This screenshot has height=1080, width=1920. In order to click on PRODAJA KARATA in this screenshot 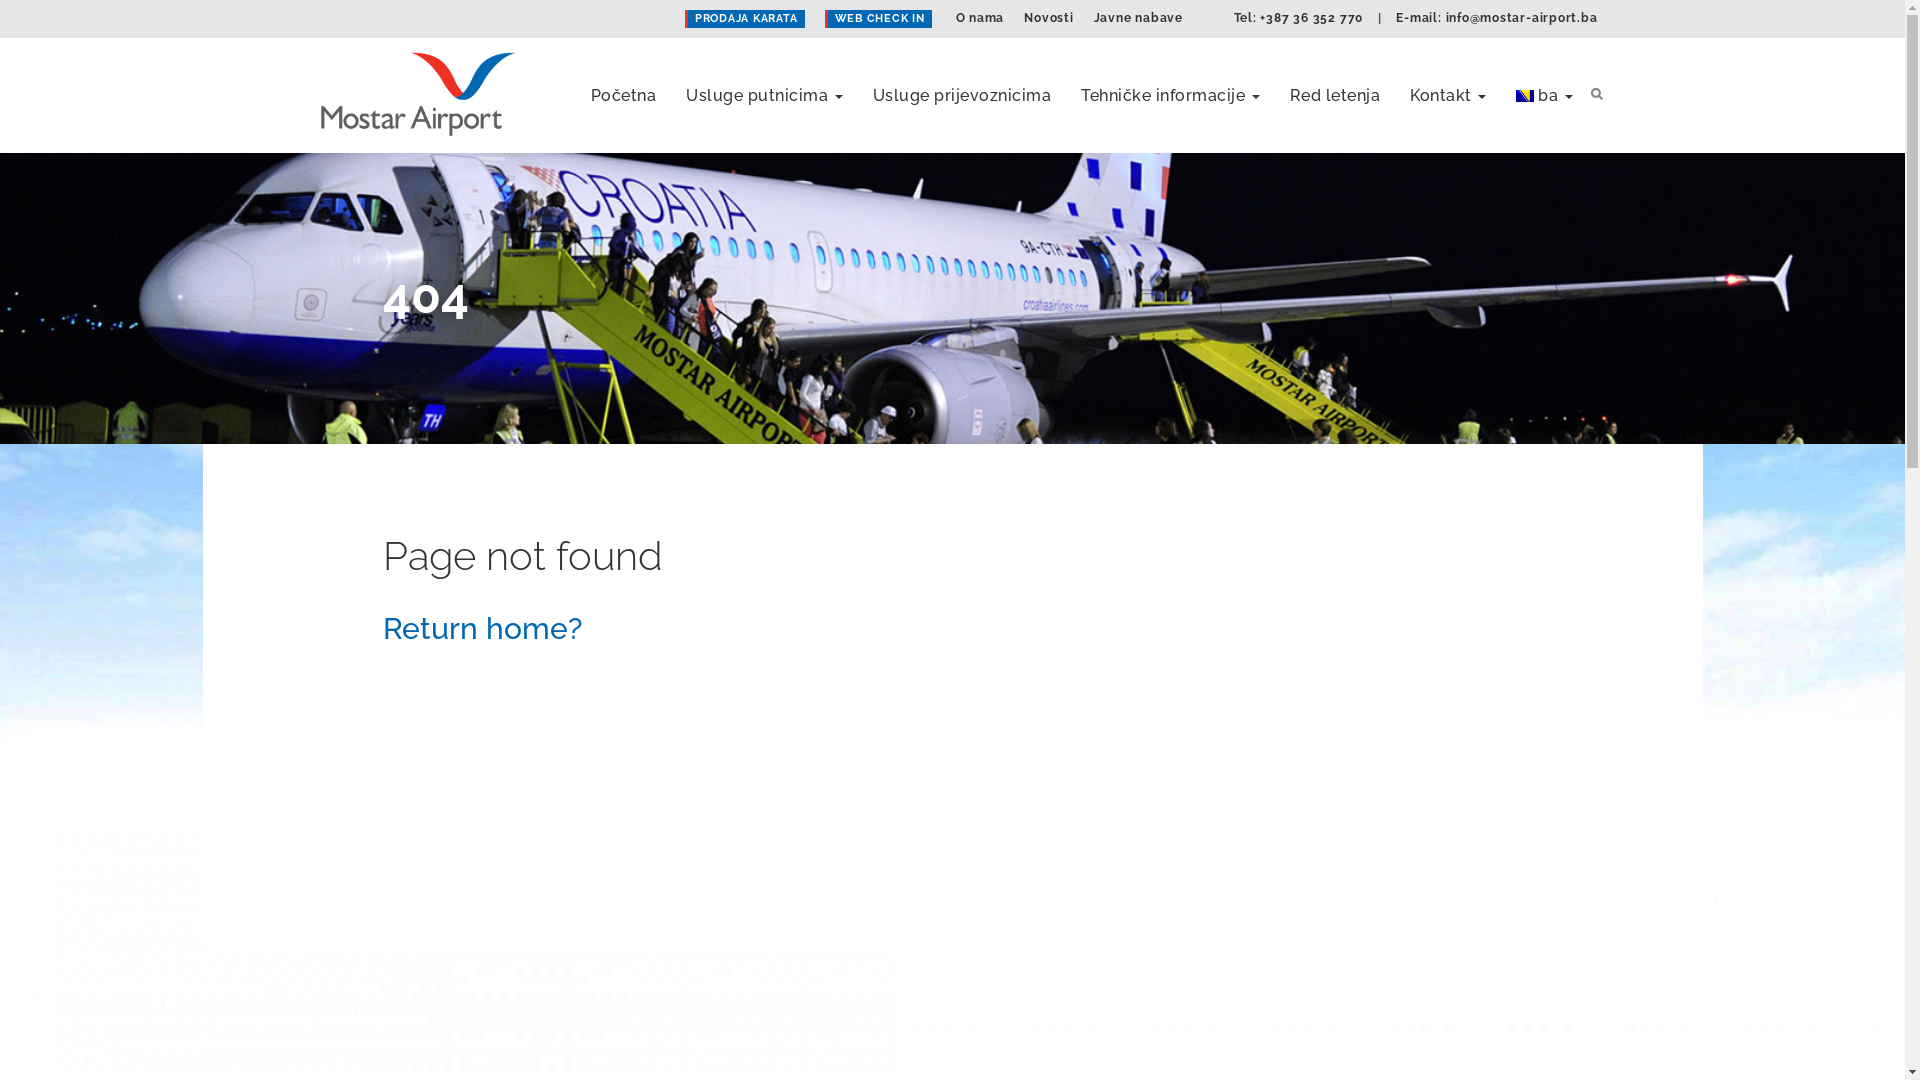, I will do `click(745, 19)`.